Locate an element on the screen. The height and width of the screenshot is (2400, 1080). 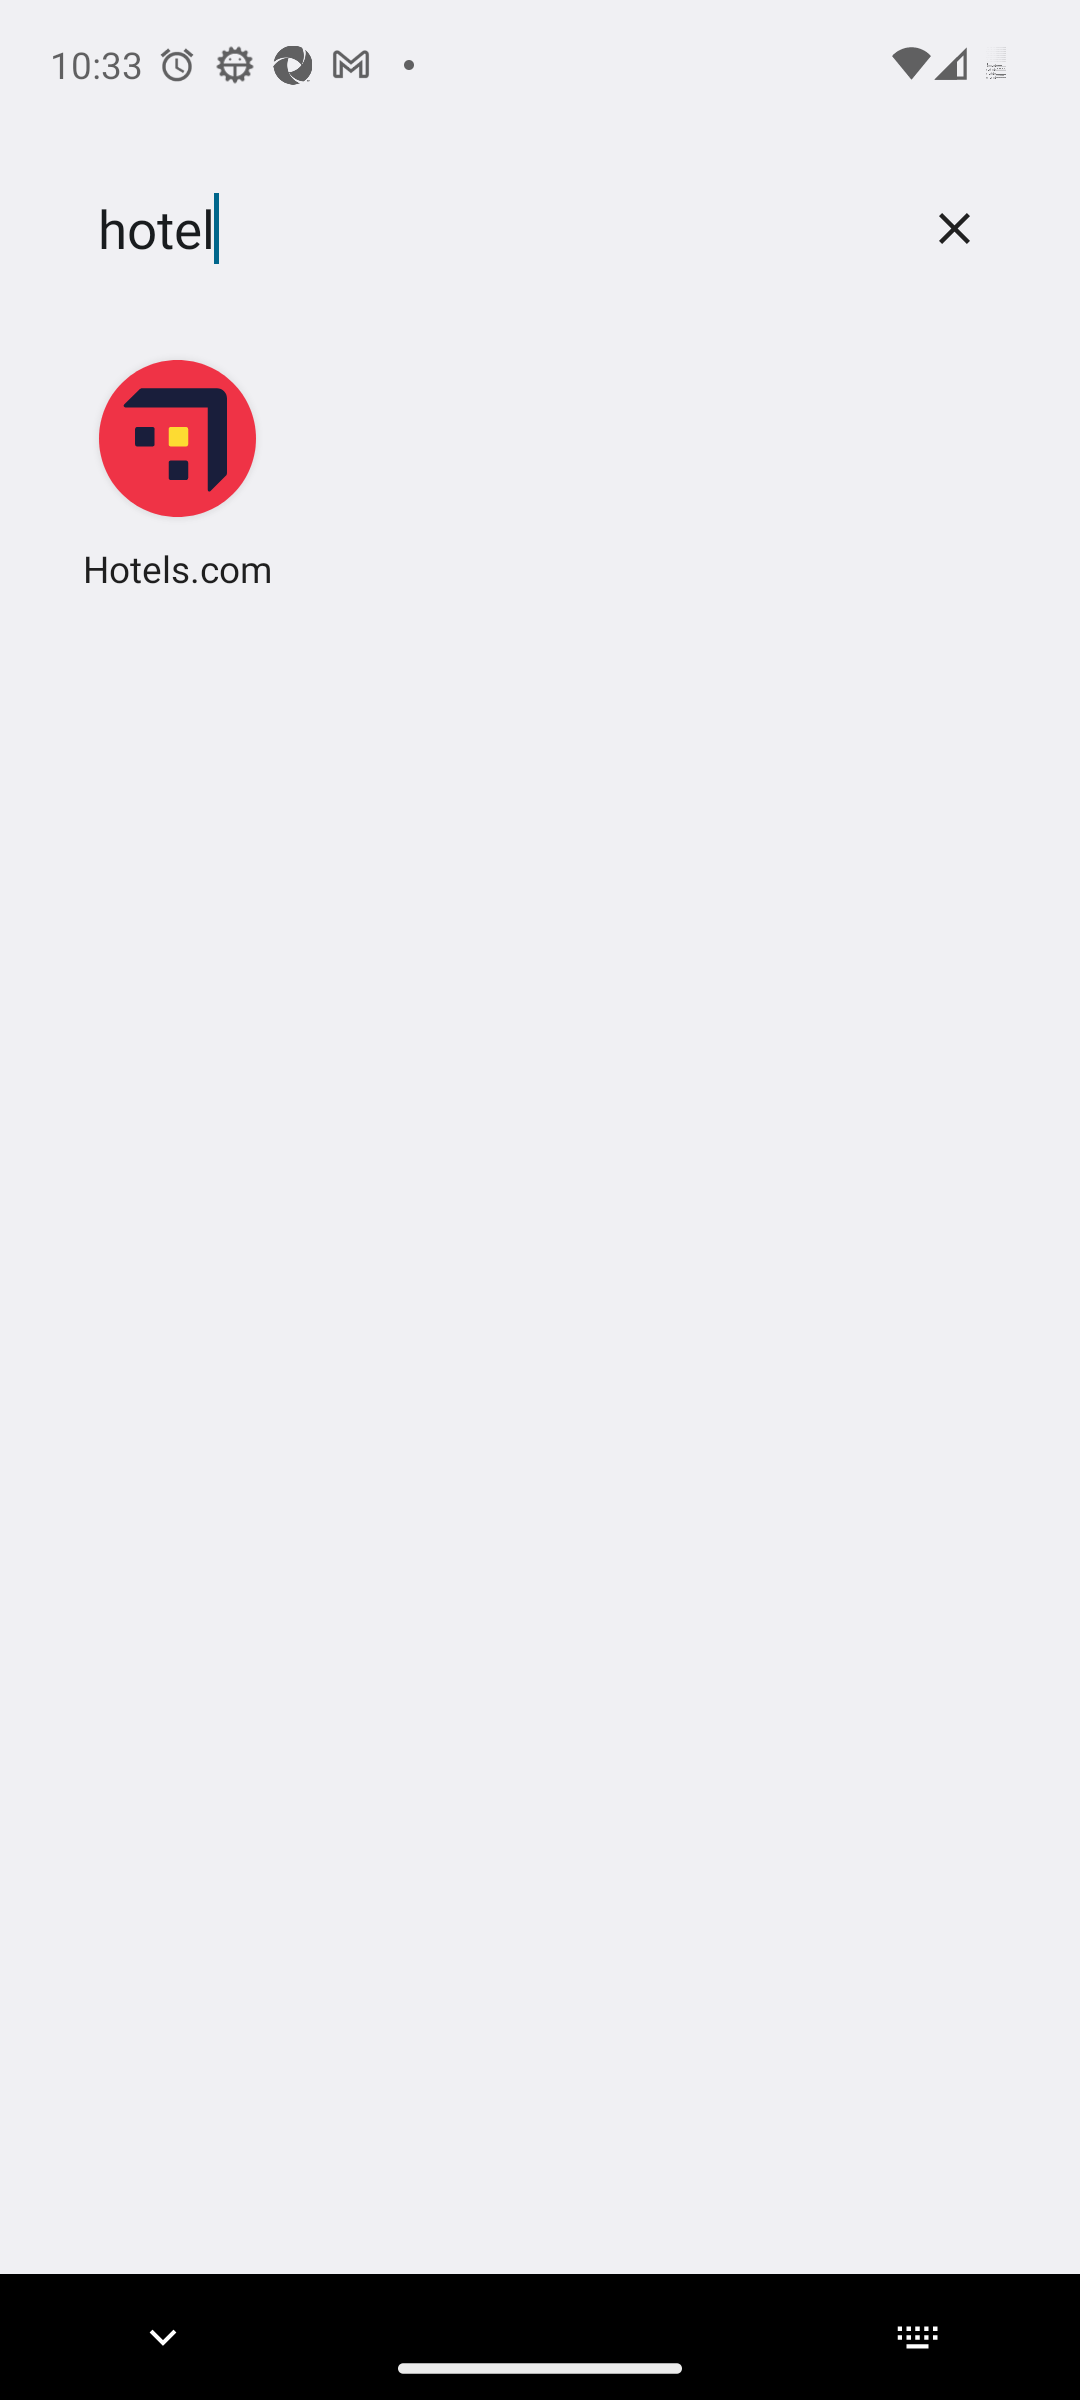
Clear search box is located at coordinates (954, 228).